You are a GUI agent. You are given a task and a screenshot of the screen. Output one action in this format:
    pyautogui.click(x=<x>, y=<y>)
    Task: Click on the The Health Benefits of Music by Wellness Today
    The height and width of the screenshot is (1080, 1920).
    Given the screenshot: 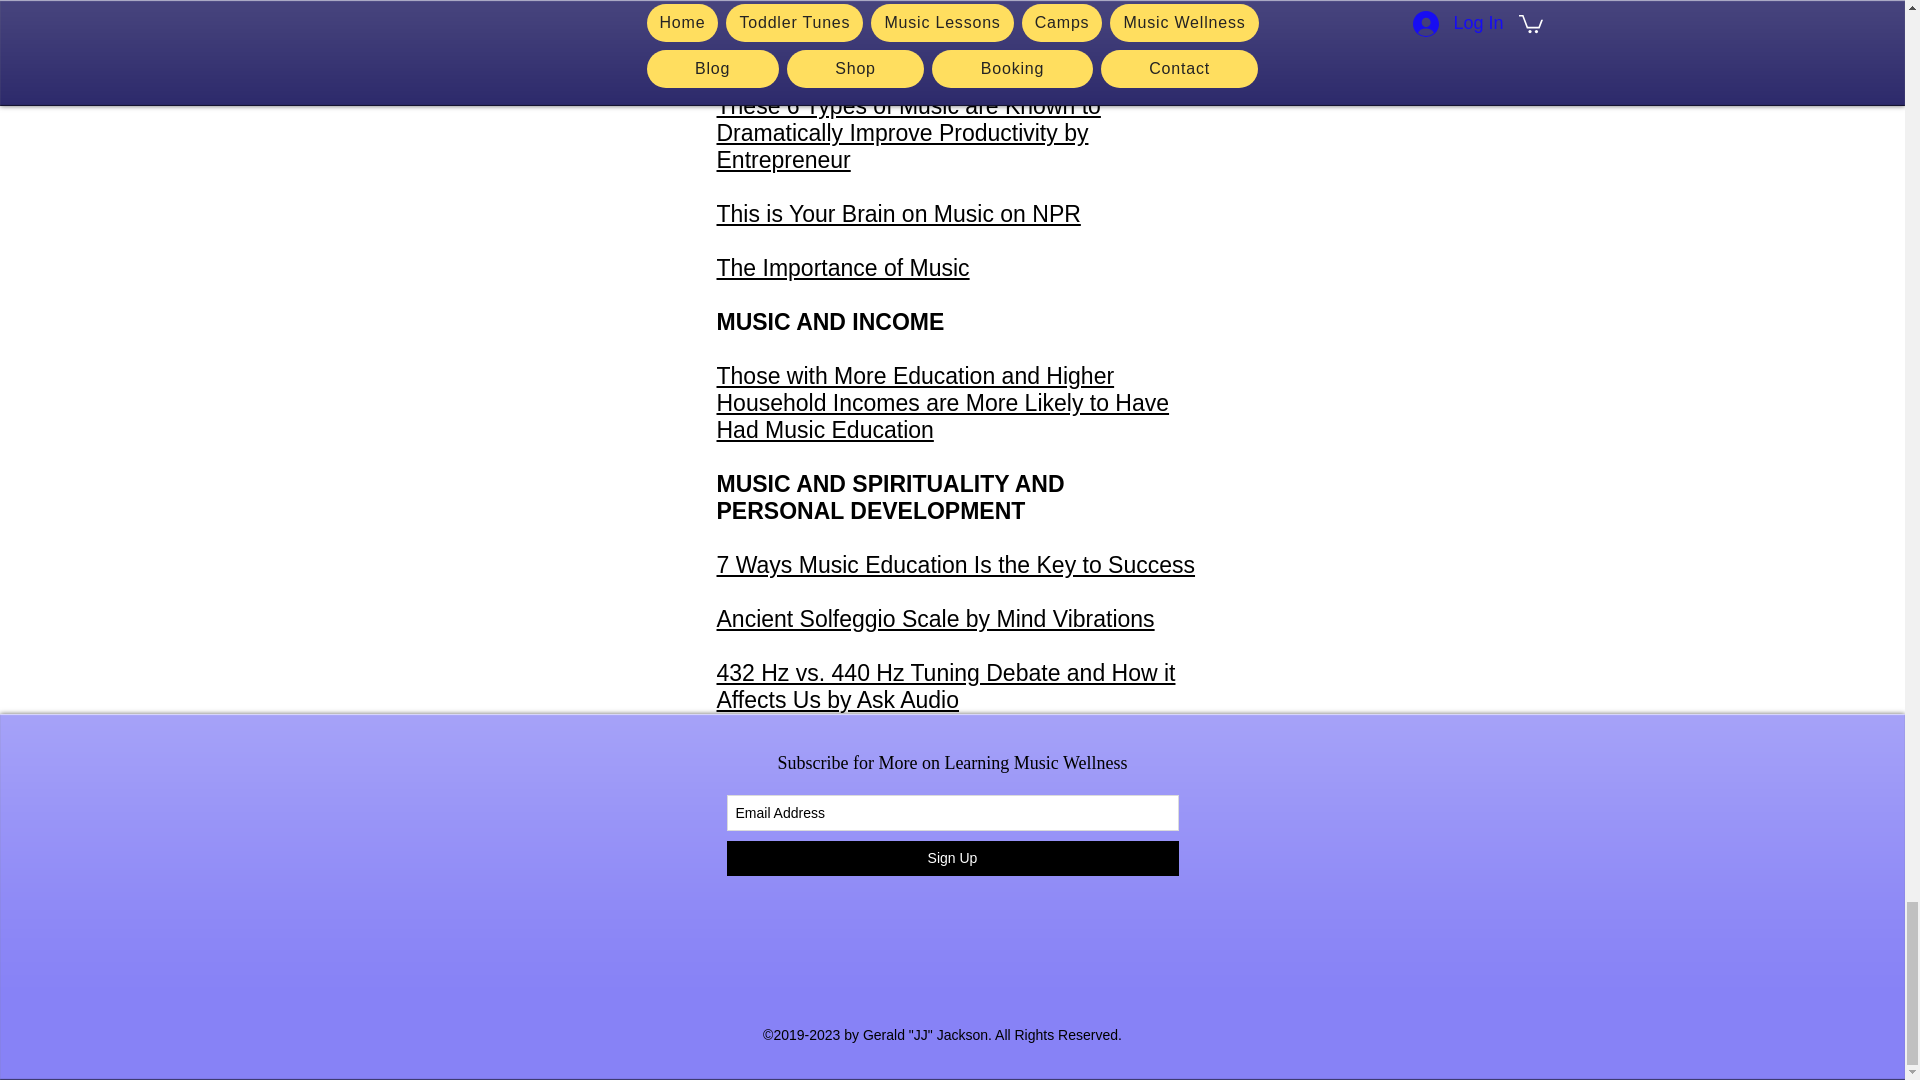 What is the action you would take?
    pyautogui.click(x=928, y=38)
    